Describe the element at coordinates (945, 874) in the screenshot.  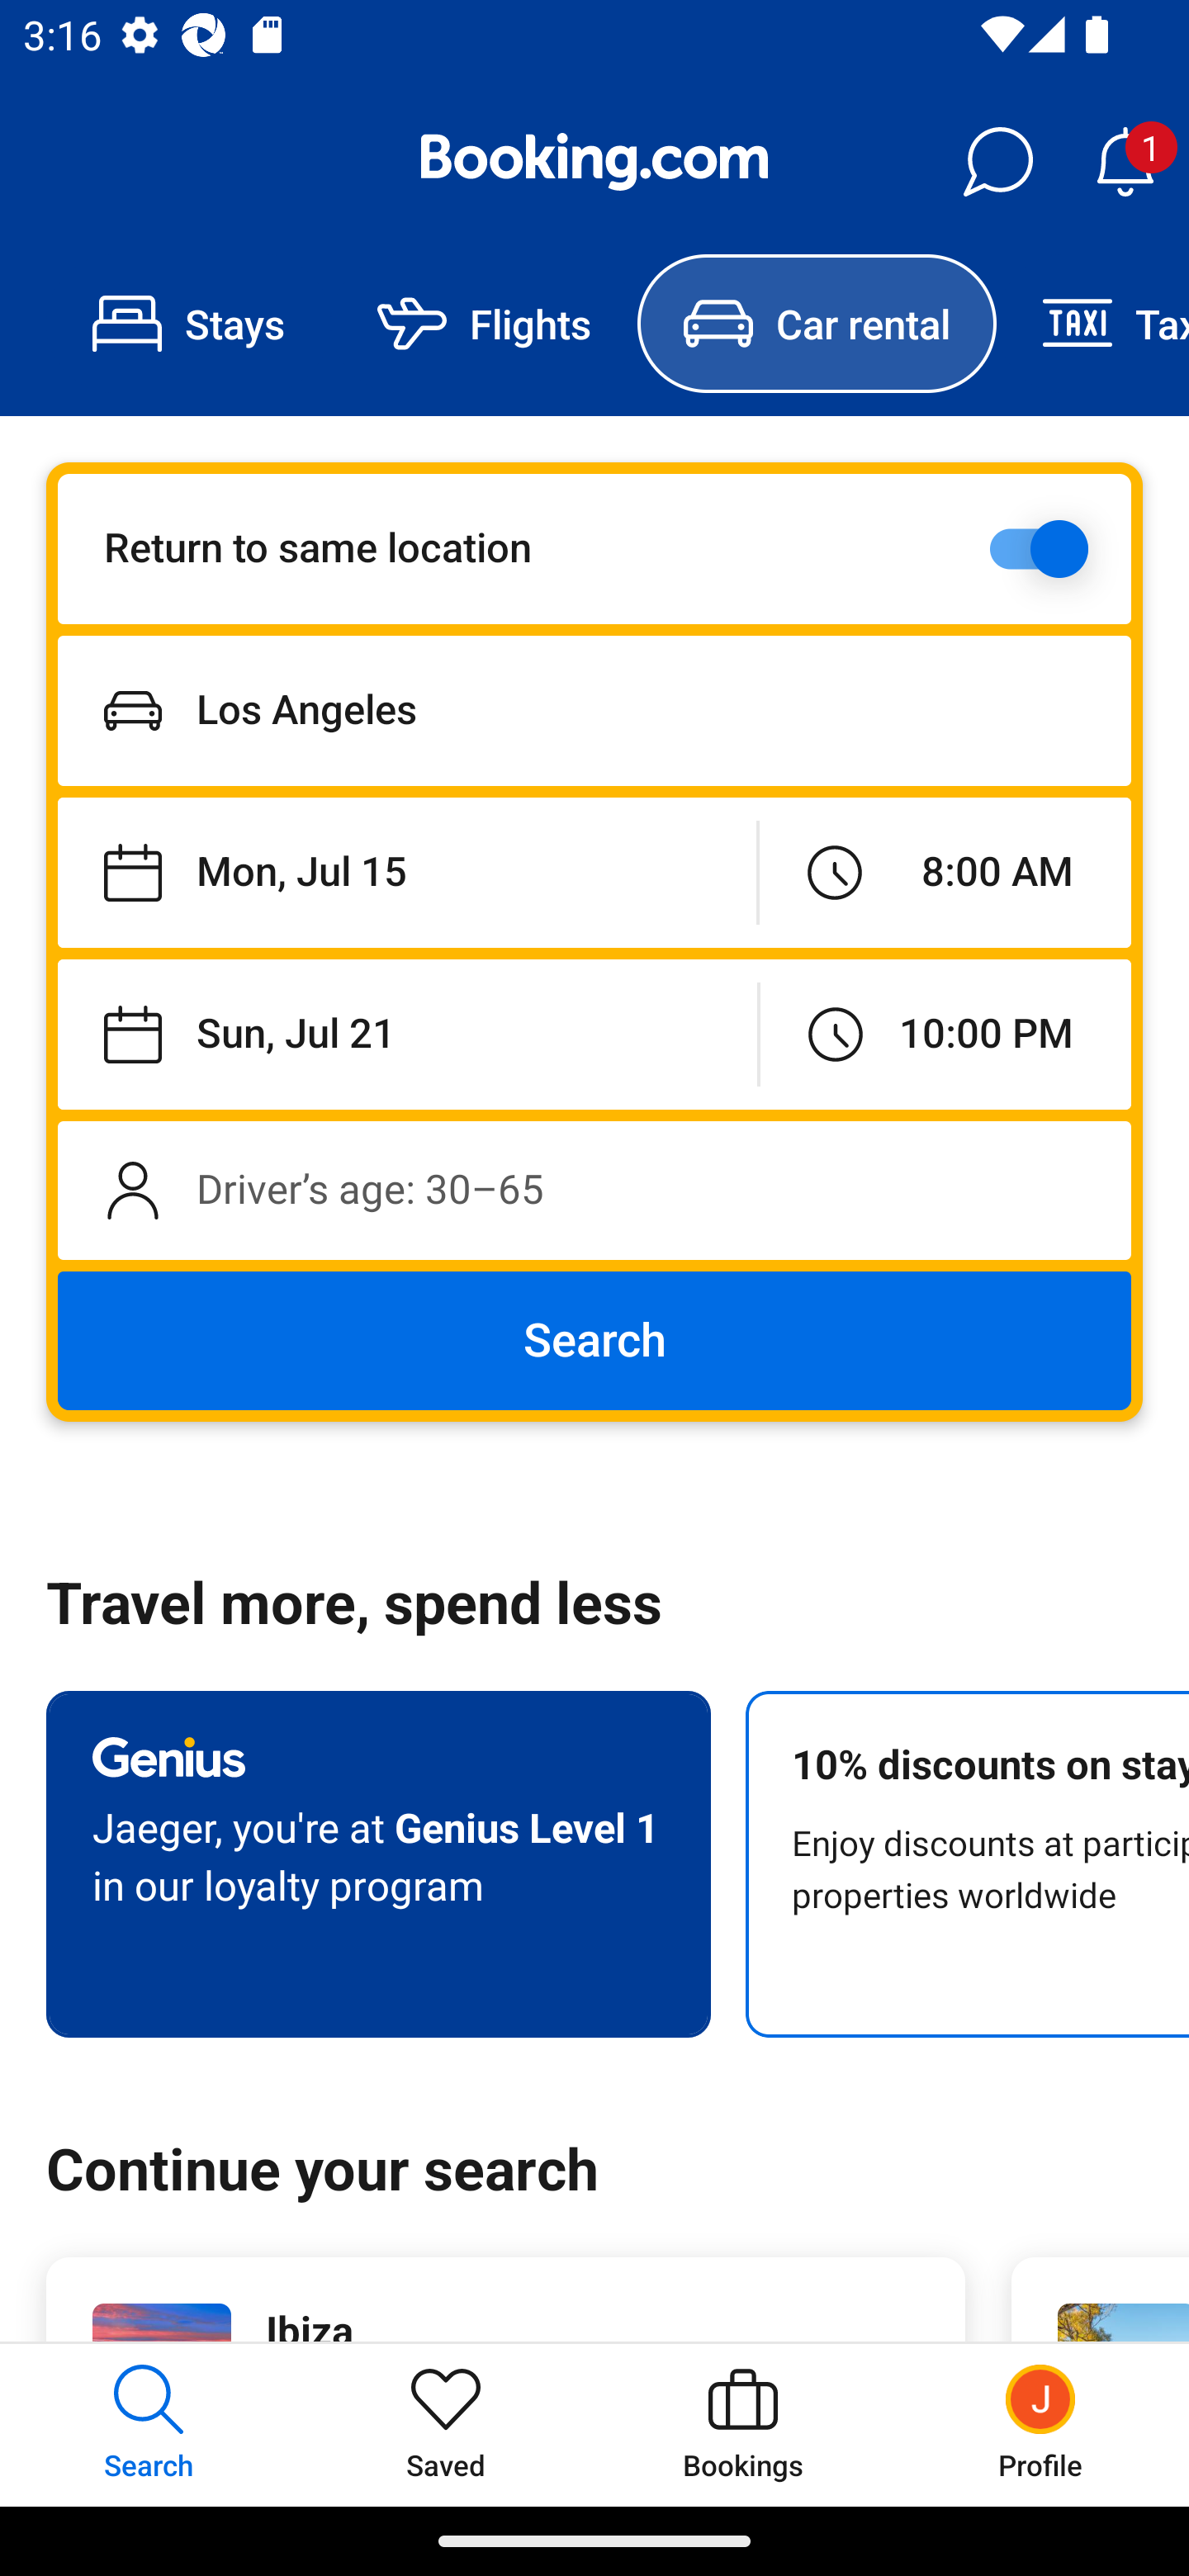
I see `Pick-up time: 08:00:00.000` at that location.